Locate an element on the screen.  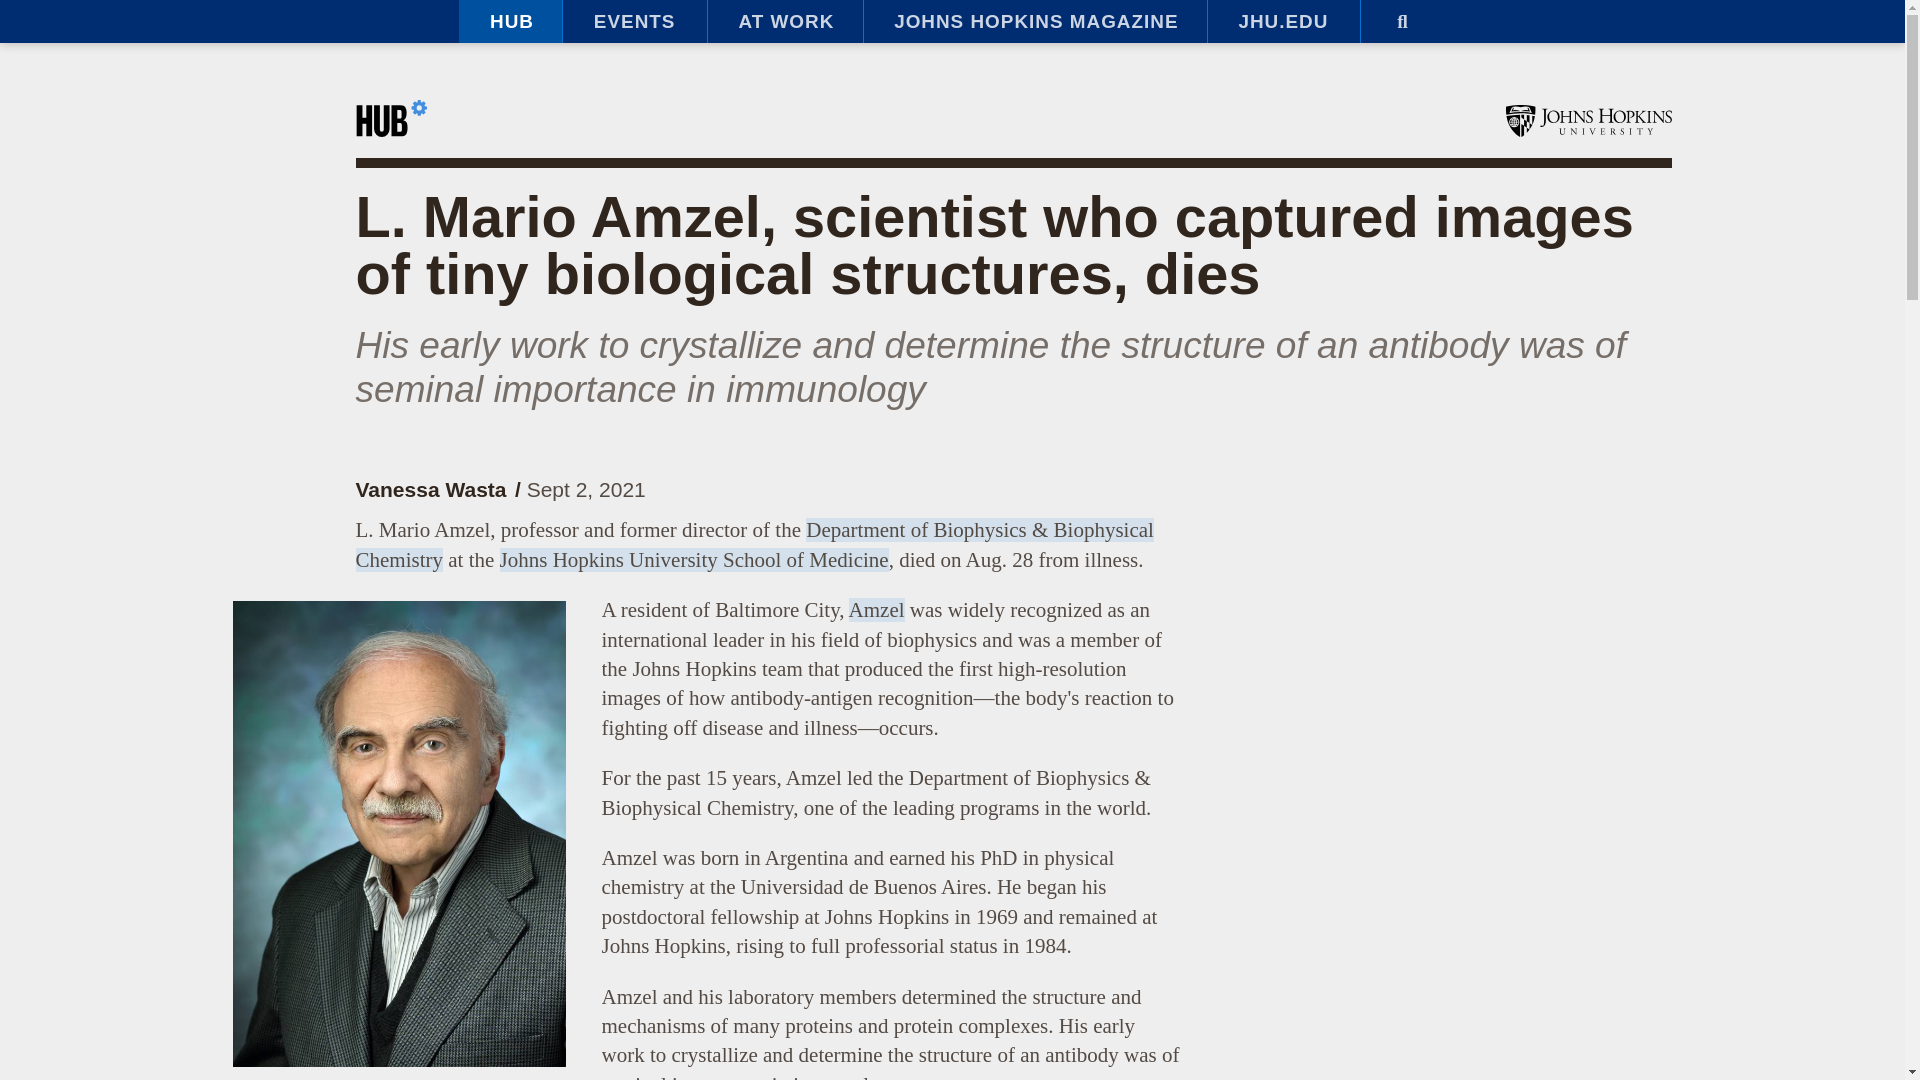
AT WORK is located at coordinates (784, 22).